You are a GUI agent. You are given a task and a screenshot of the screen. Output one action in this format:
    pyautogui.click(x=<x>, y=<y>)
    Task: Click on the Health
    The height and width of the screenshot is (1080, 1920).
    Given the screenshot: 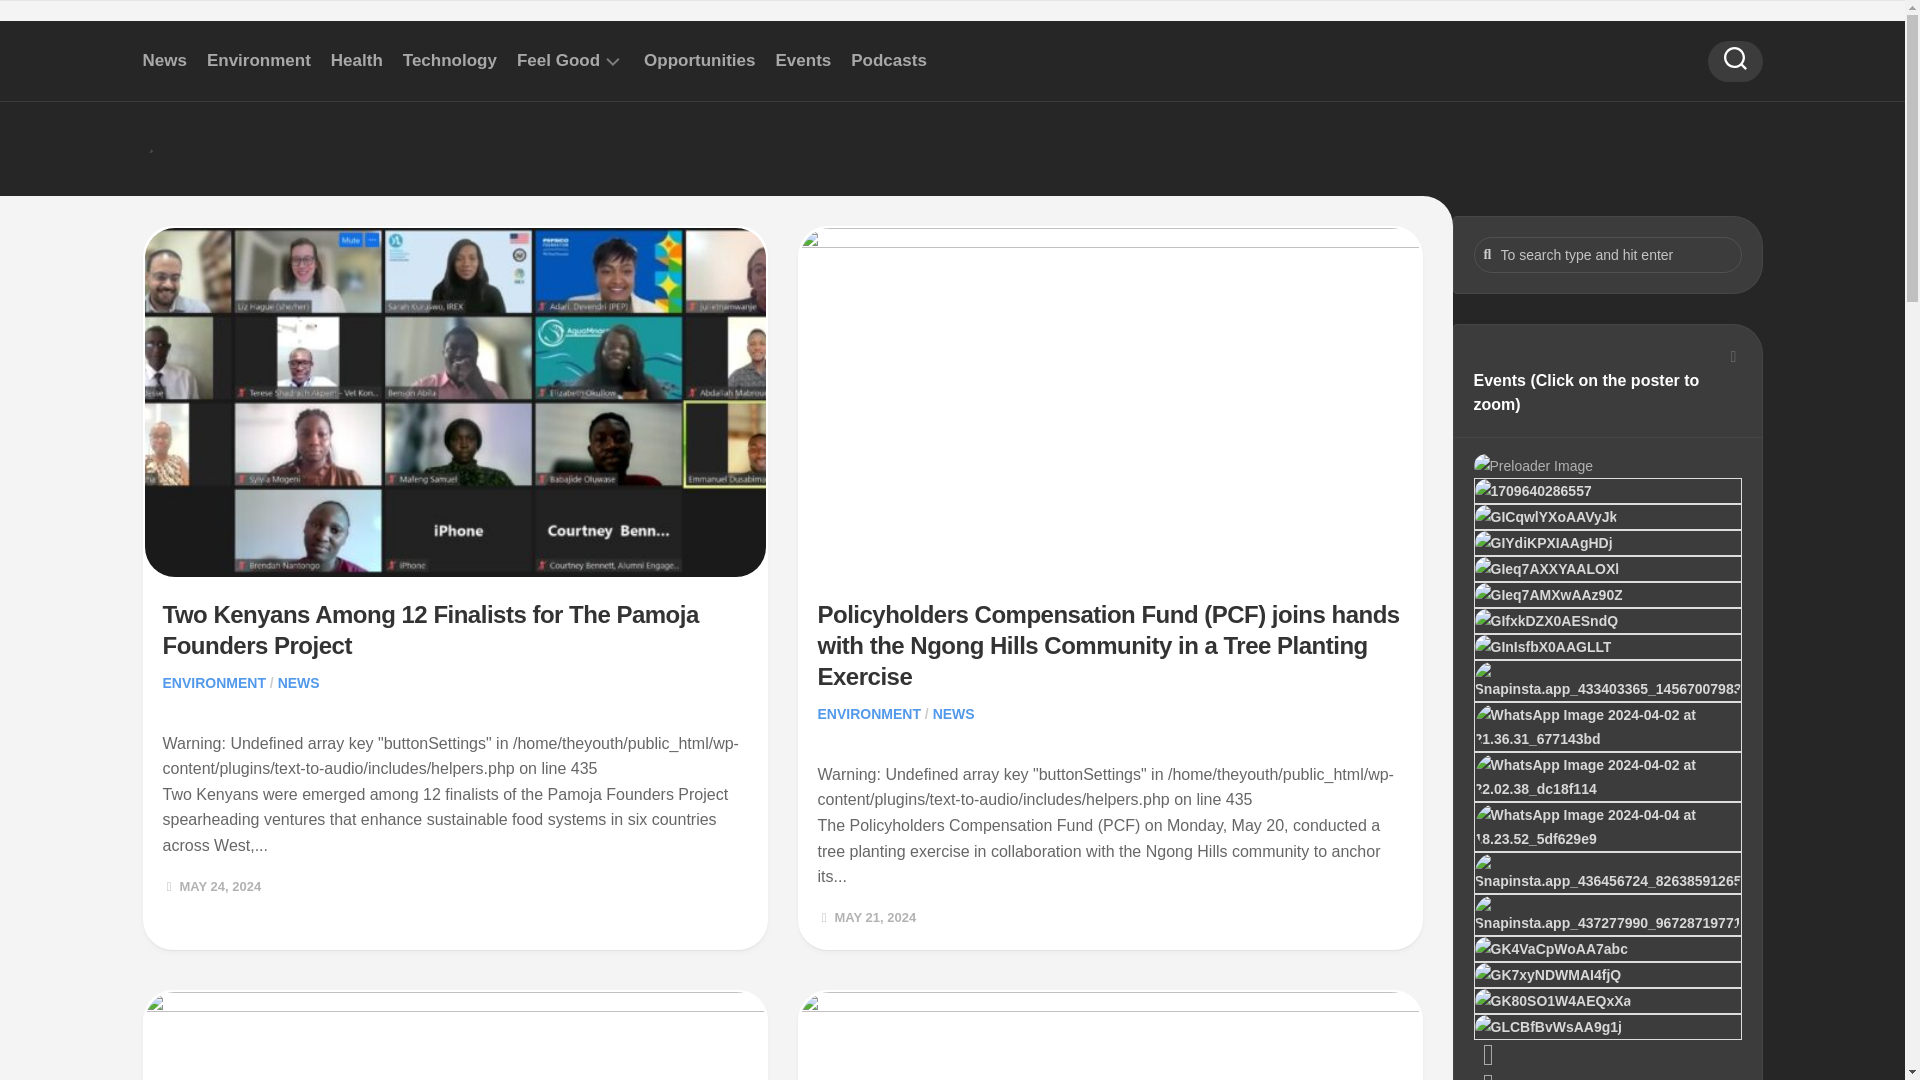 What is the action you would take?
    pyautogui.click(x=356, y=60)
    